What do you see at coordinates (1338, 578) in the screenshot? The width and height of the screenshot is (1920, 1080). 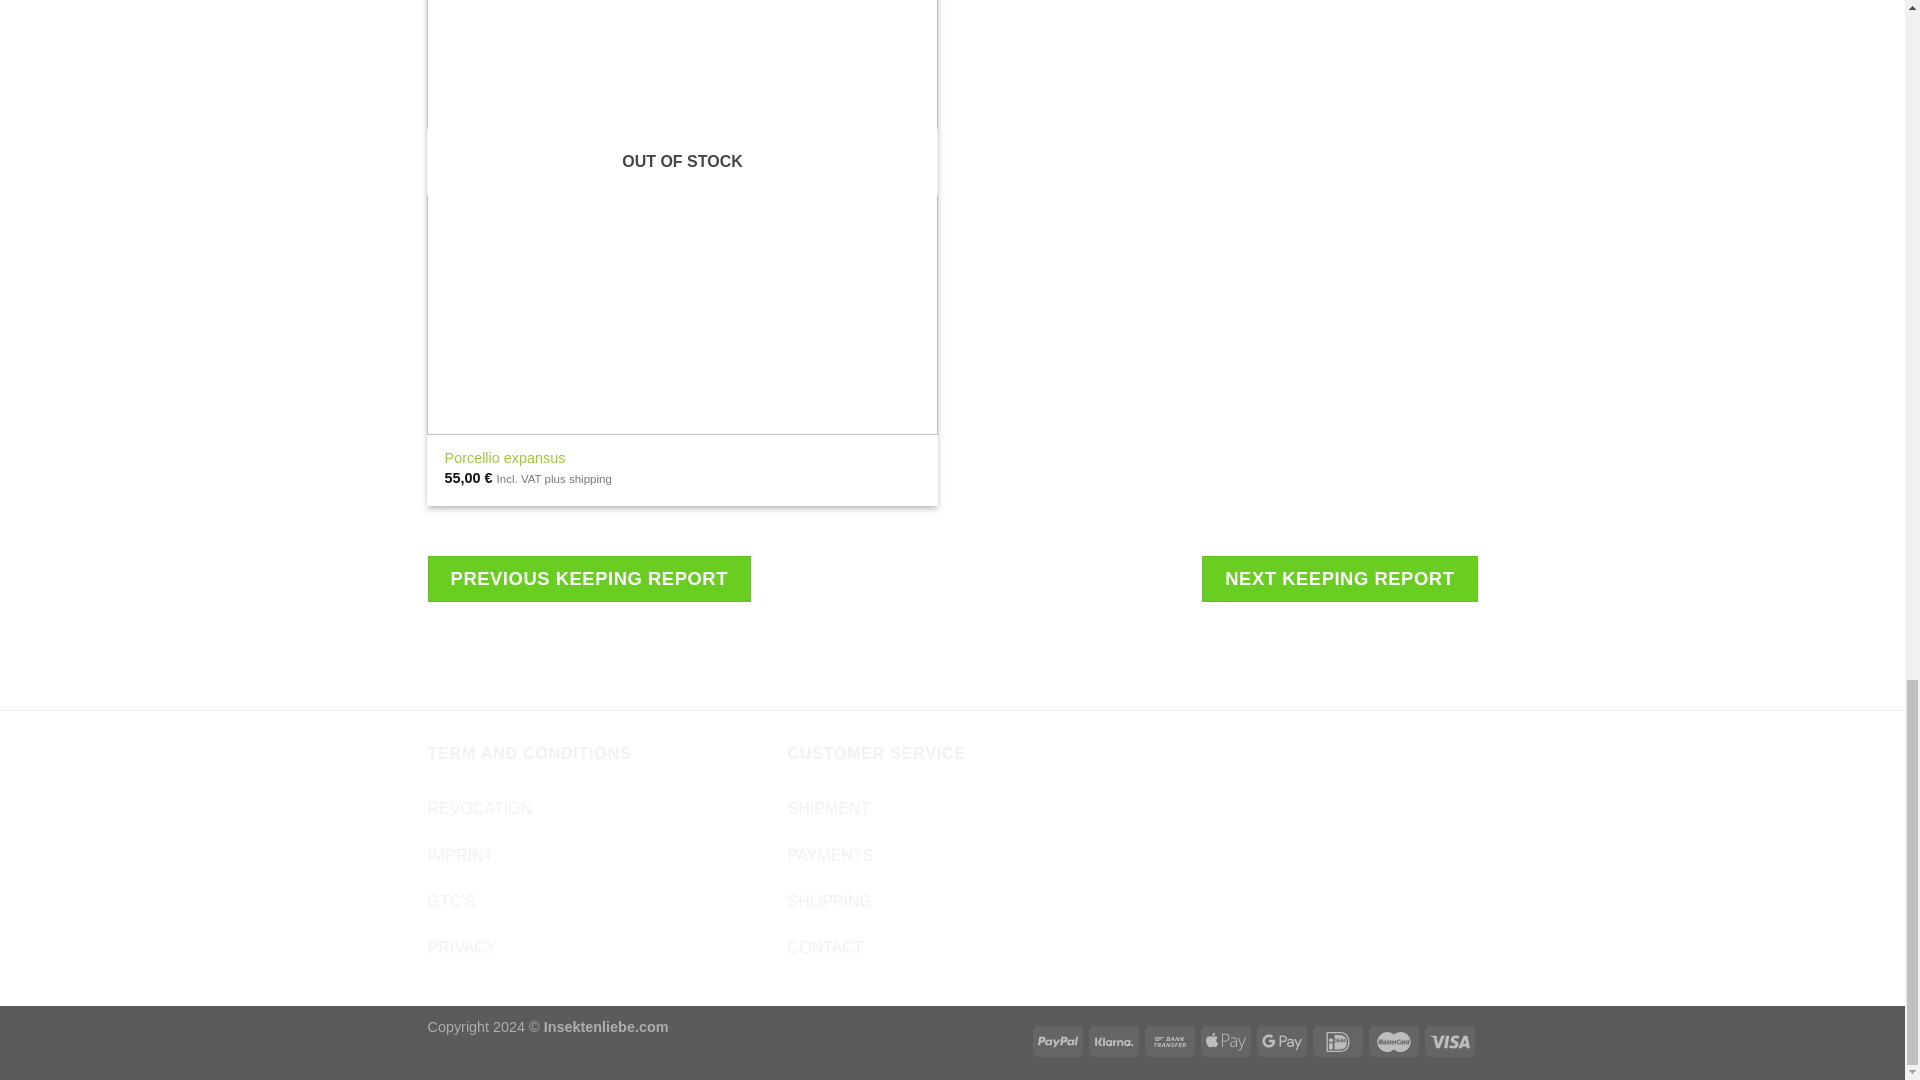 I see `NEXT KEEPING REPORT` at bounding box center [1338, 578].